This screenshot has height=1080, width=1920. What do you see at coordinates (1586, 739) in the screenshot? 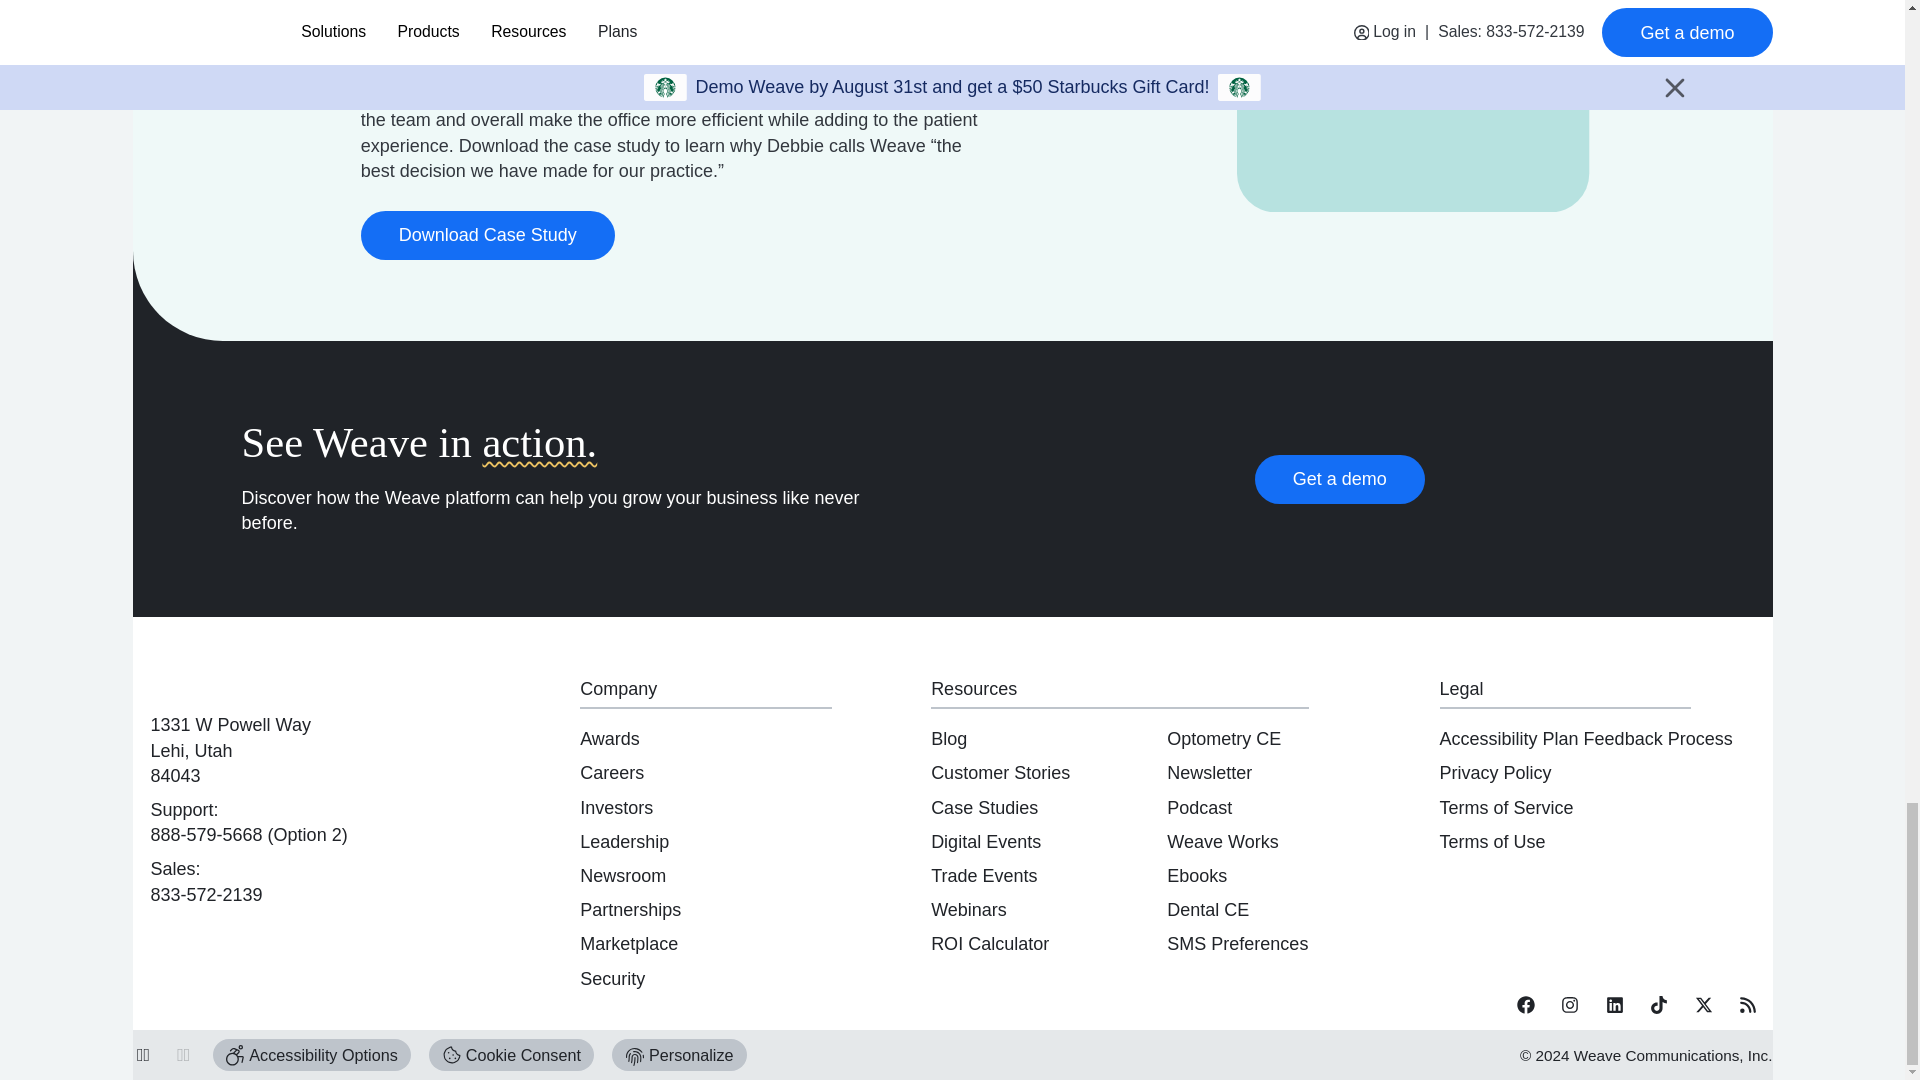
I see `Accessibility Plan Feedback Process` at bounding box center [1586, 739].